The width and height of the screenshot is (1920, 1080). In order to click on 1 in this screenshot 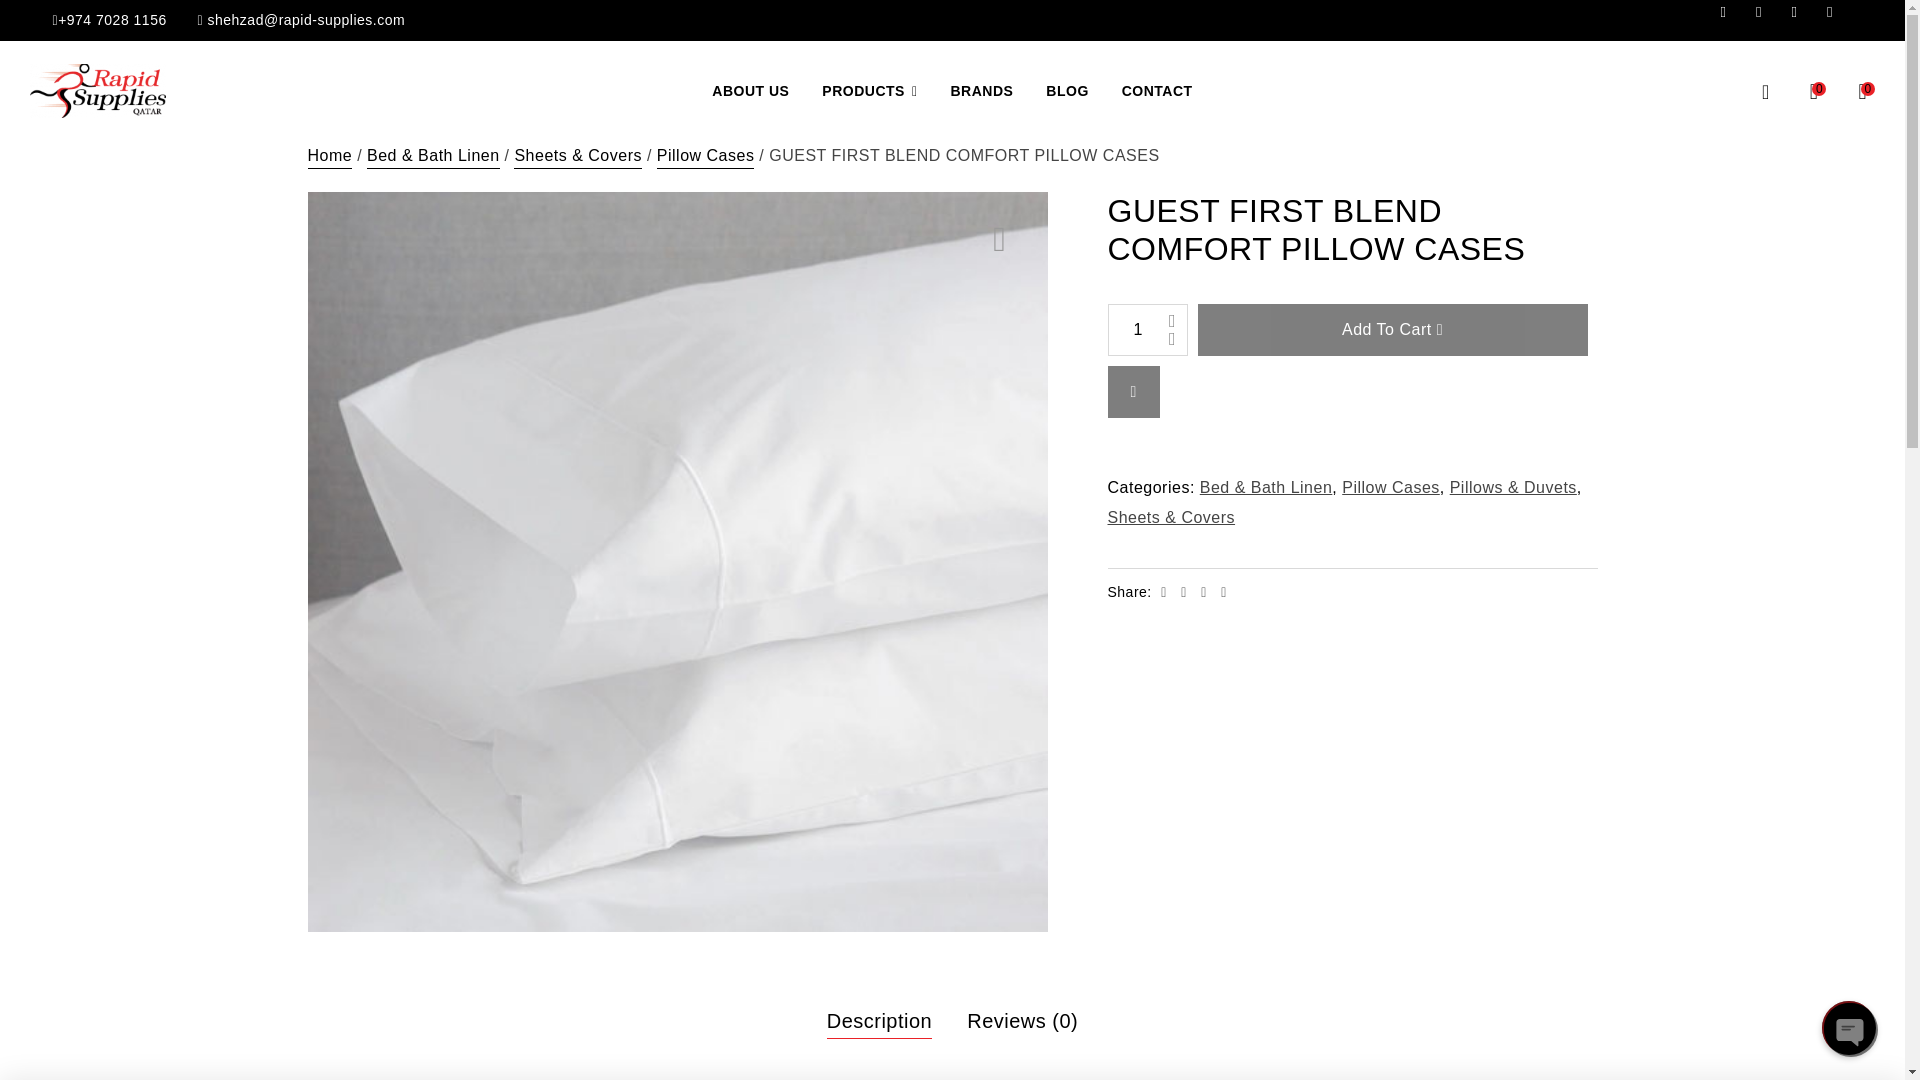, I will do `click(1148, 330)`.